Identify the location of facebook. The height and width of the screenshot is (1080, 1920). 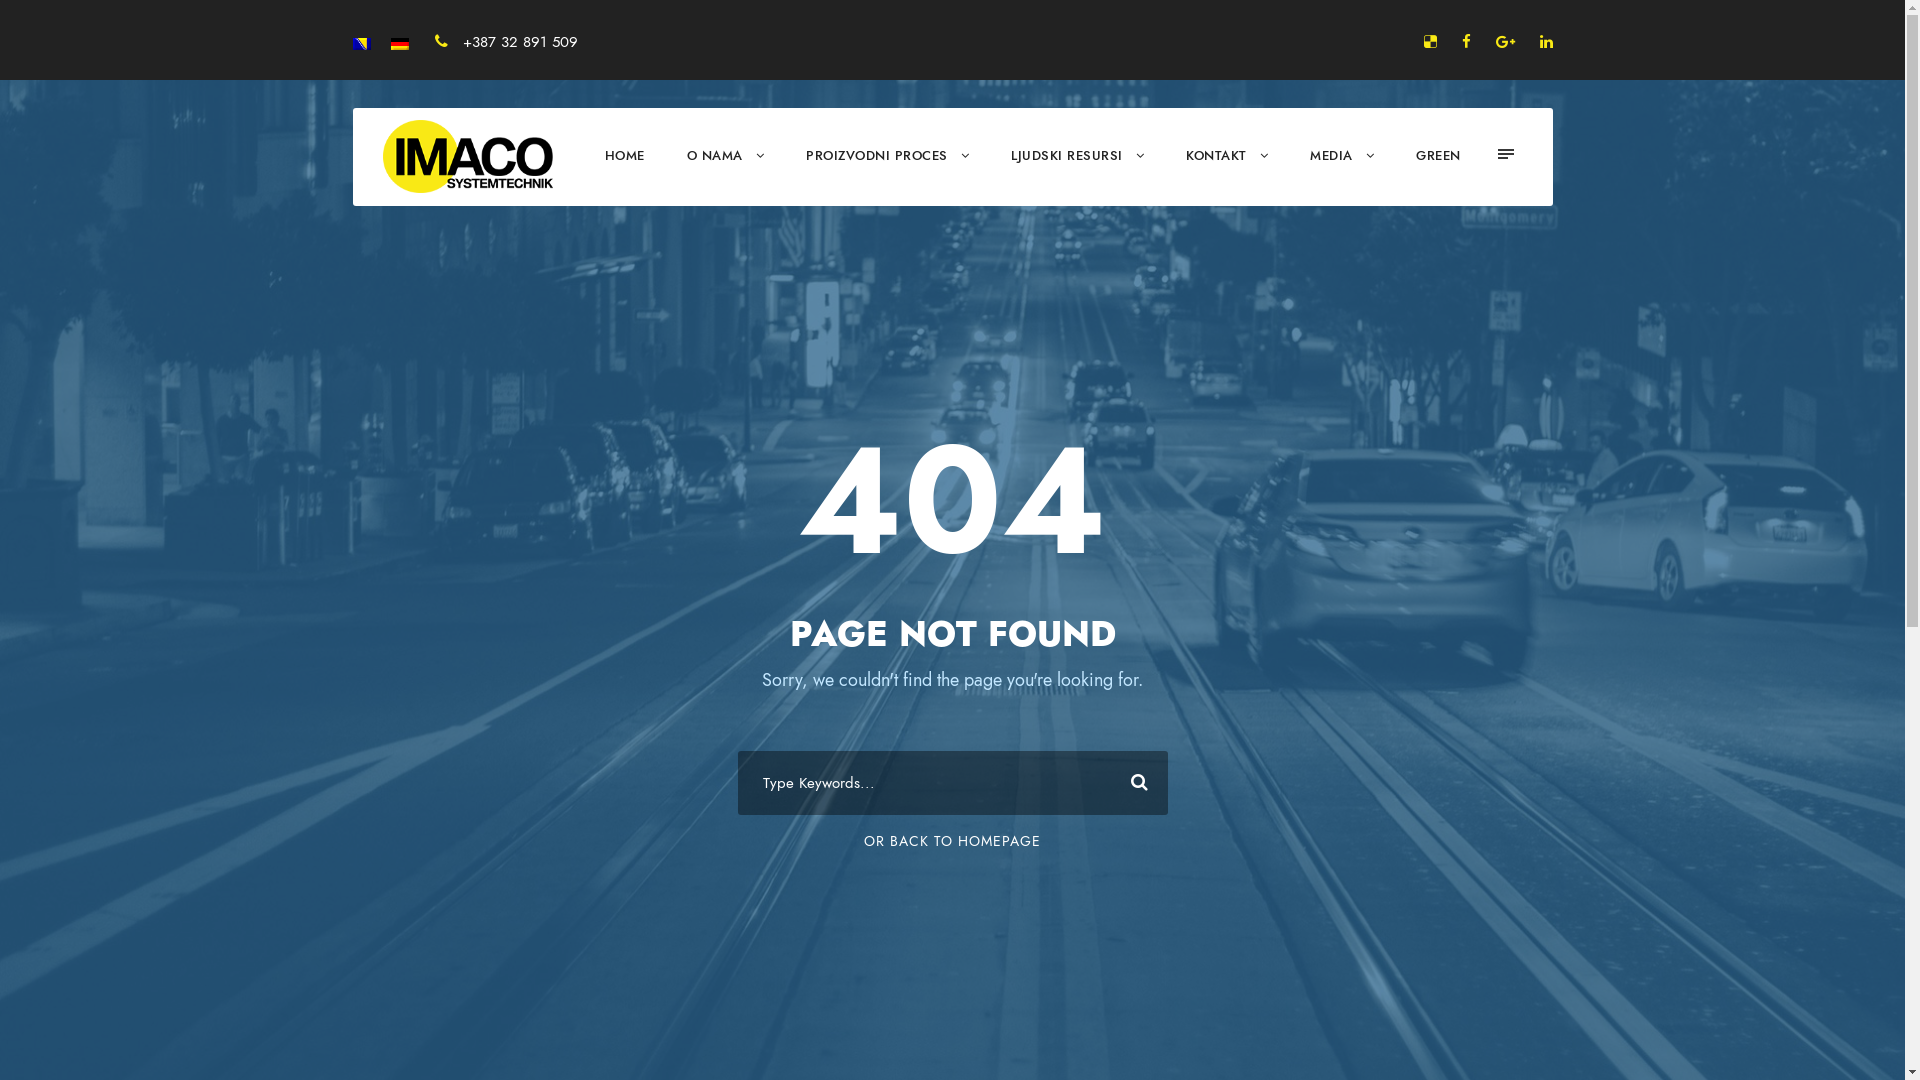
(1466, 42).